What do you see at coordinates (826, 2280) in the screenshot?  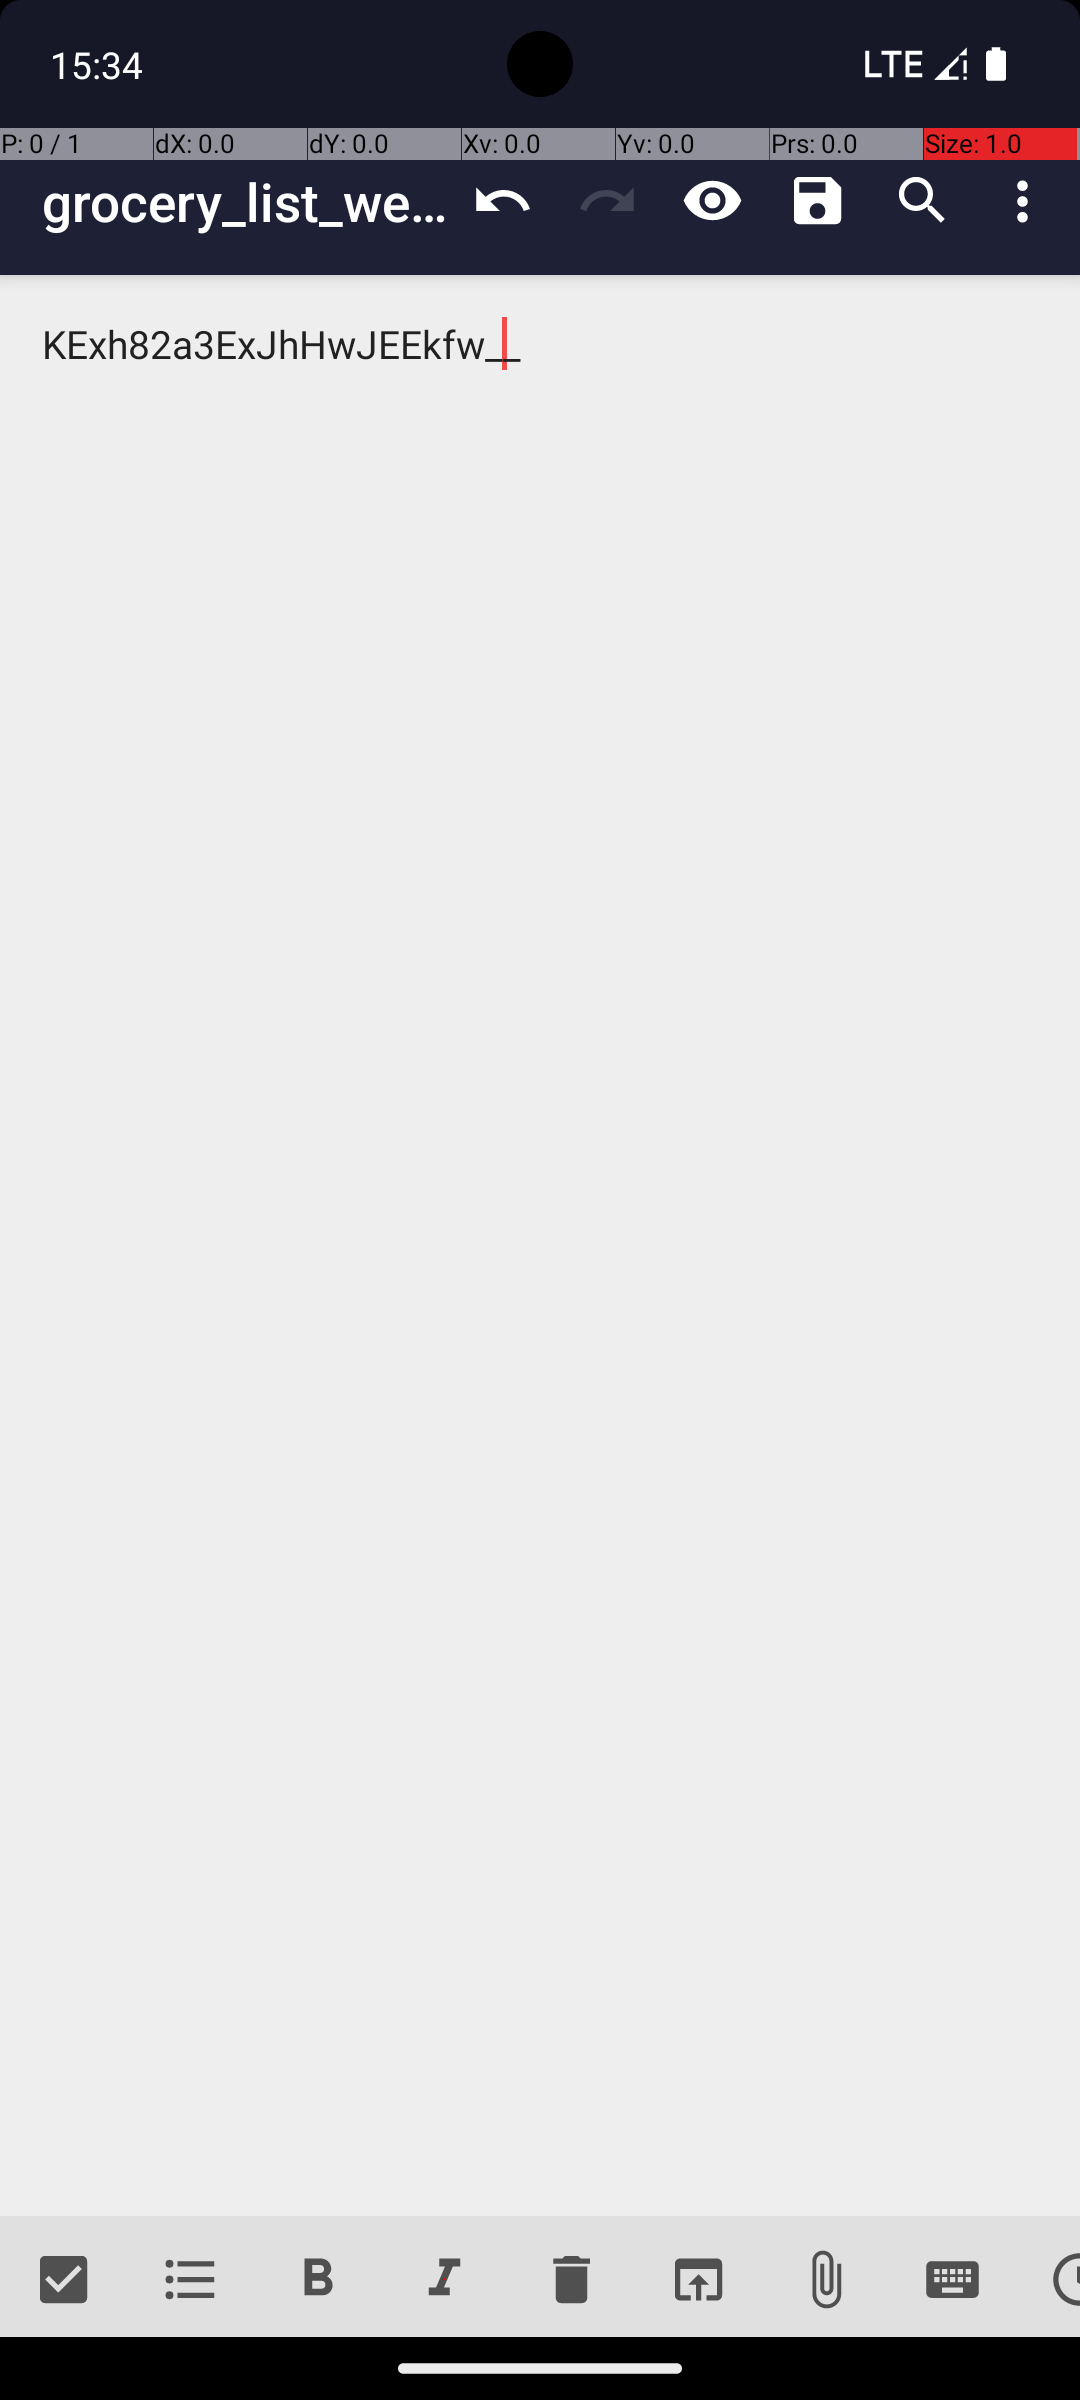 I see `Attach` at bounding box center [826, 2280].